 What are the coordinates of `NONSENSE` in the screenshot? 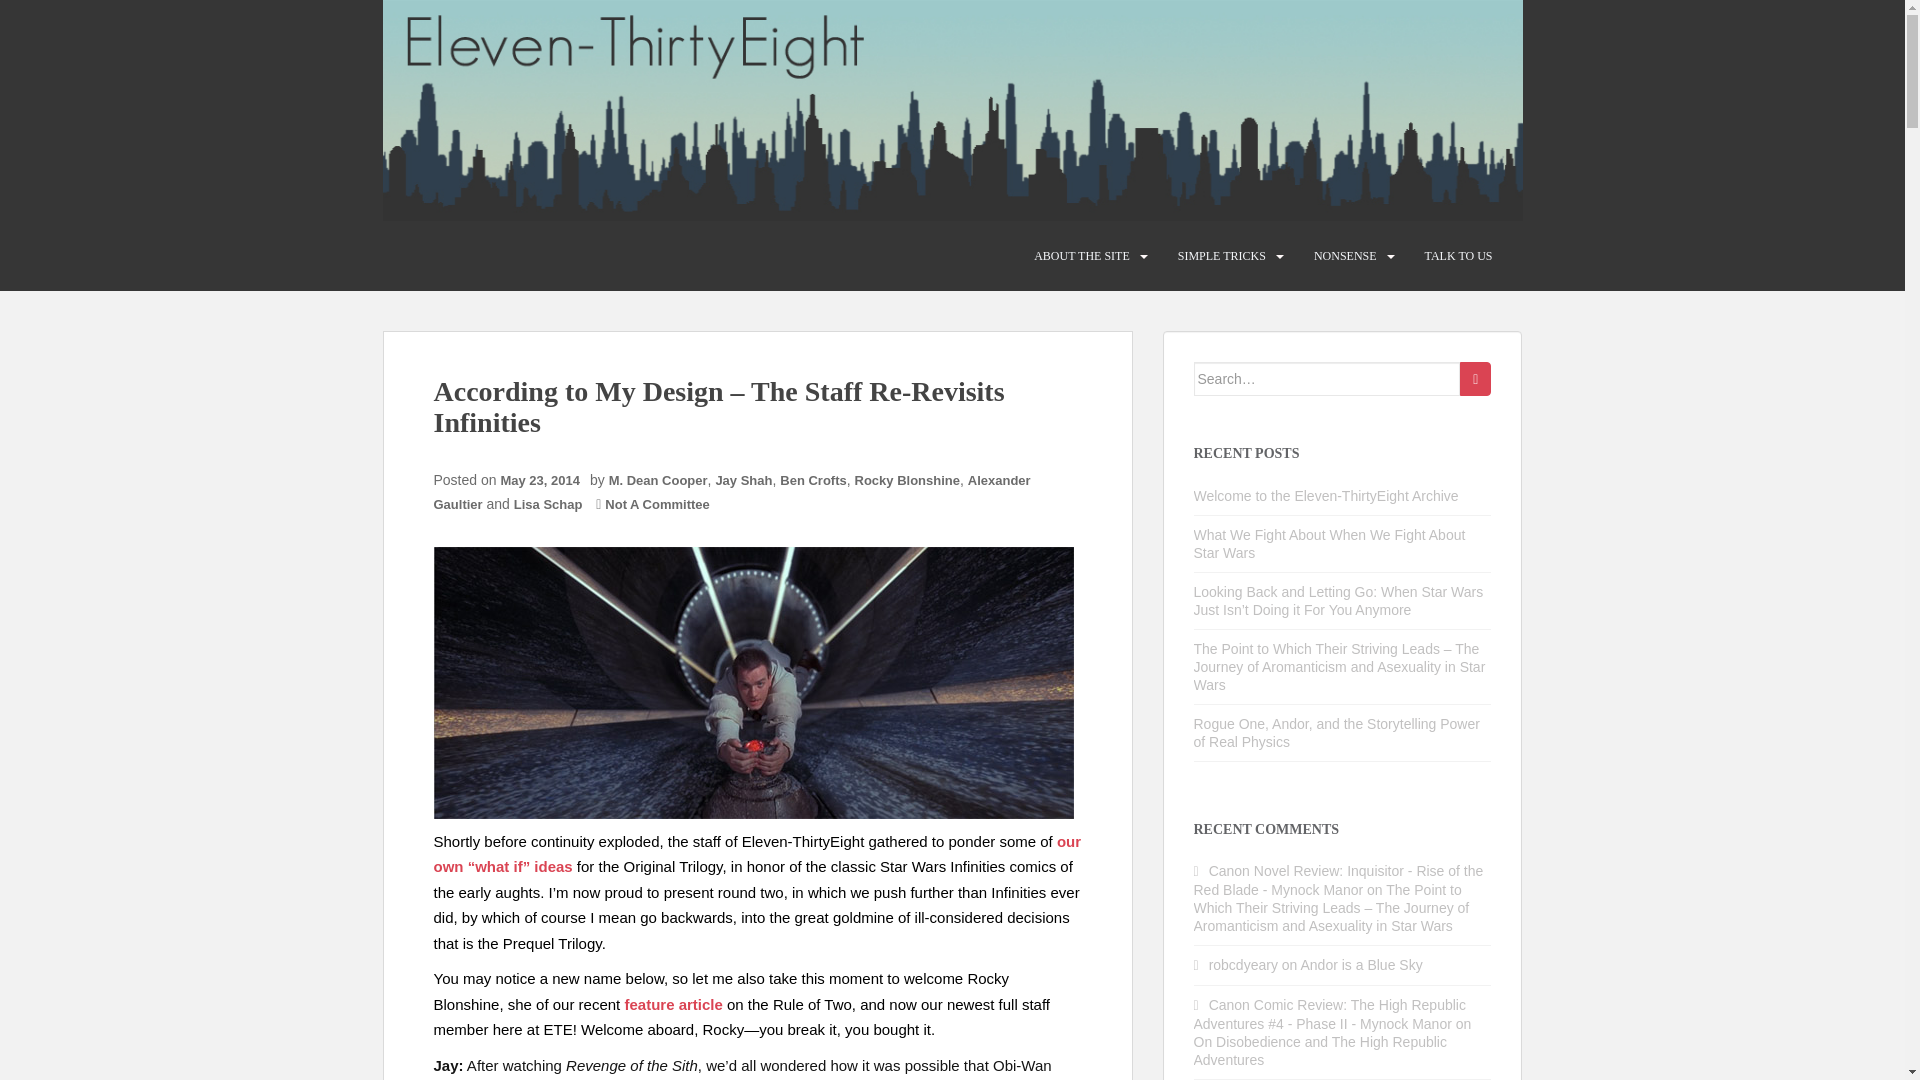 It's located at (1344, 256).